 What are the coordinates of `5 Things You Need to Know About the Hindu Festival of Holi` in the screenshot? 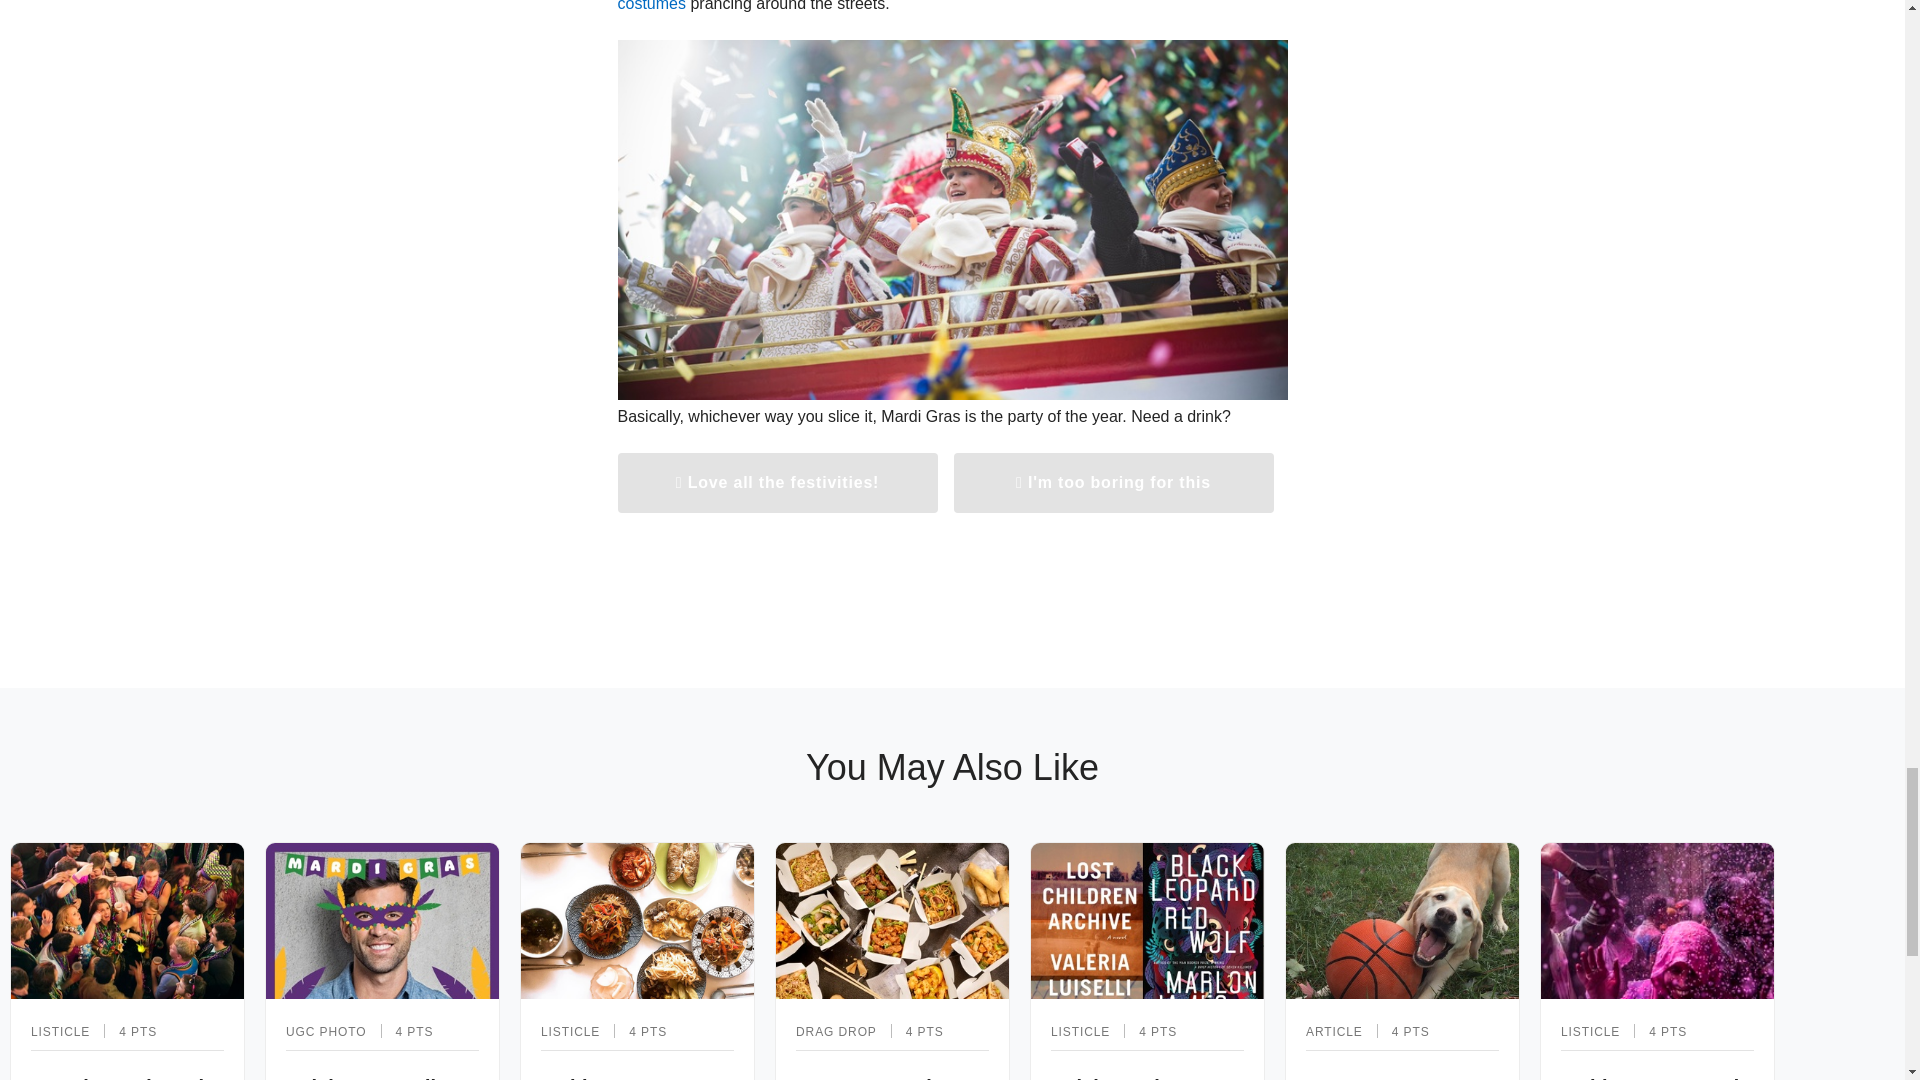 It's located at (1656, 961).